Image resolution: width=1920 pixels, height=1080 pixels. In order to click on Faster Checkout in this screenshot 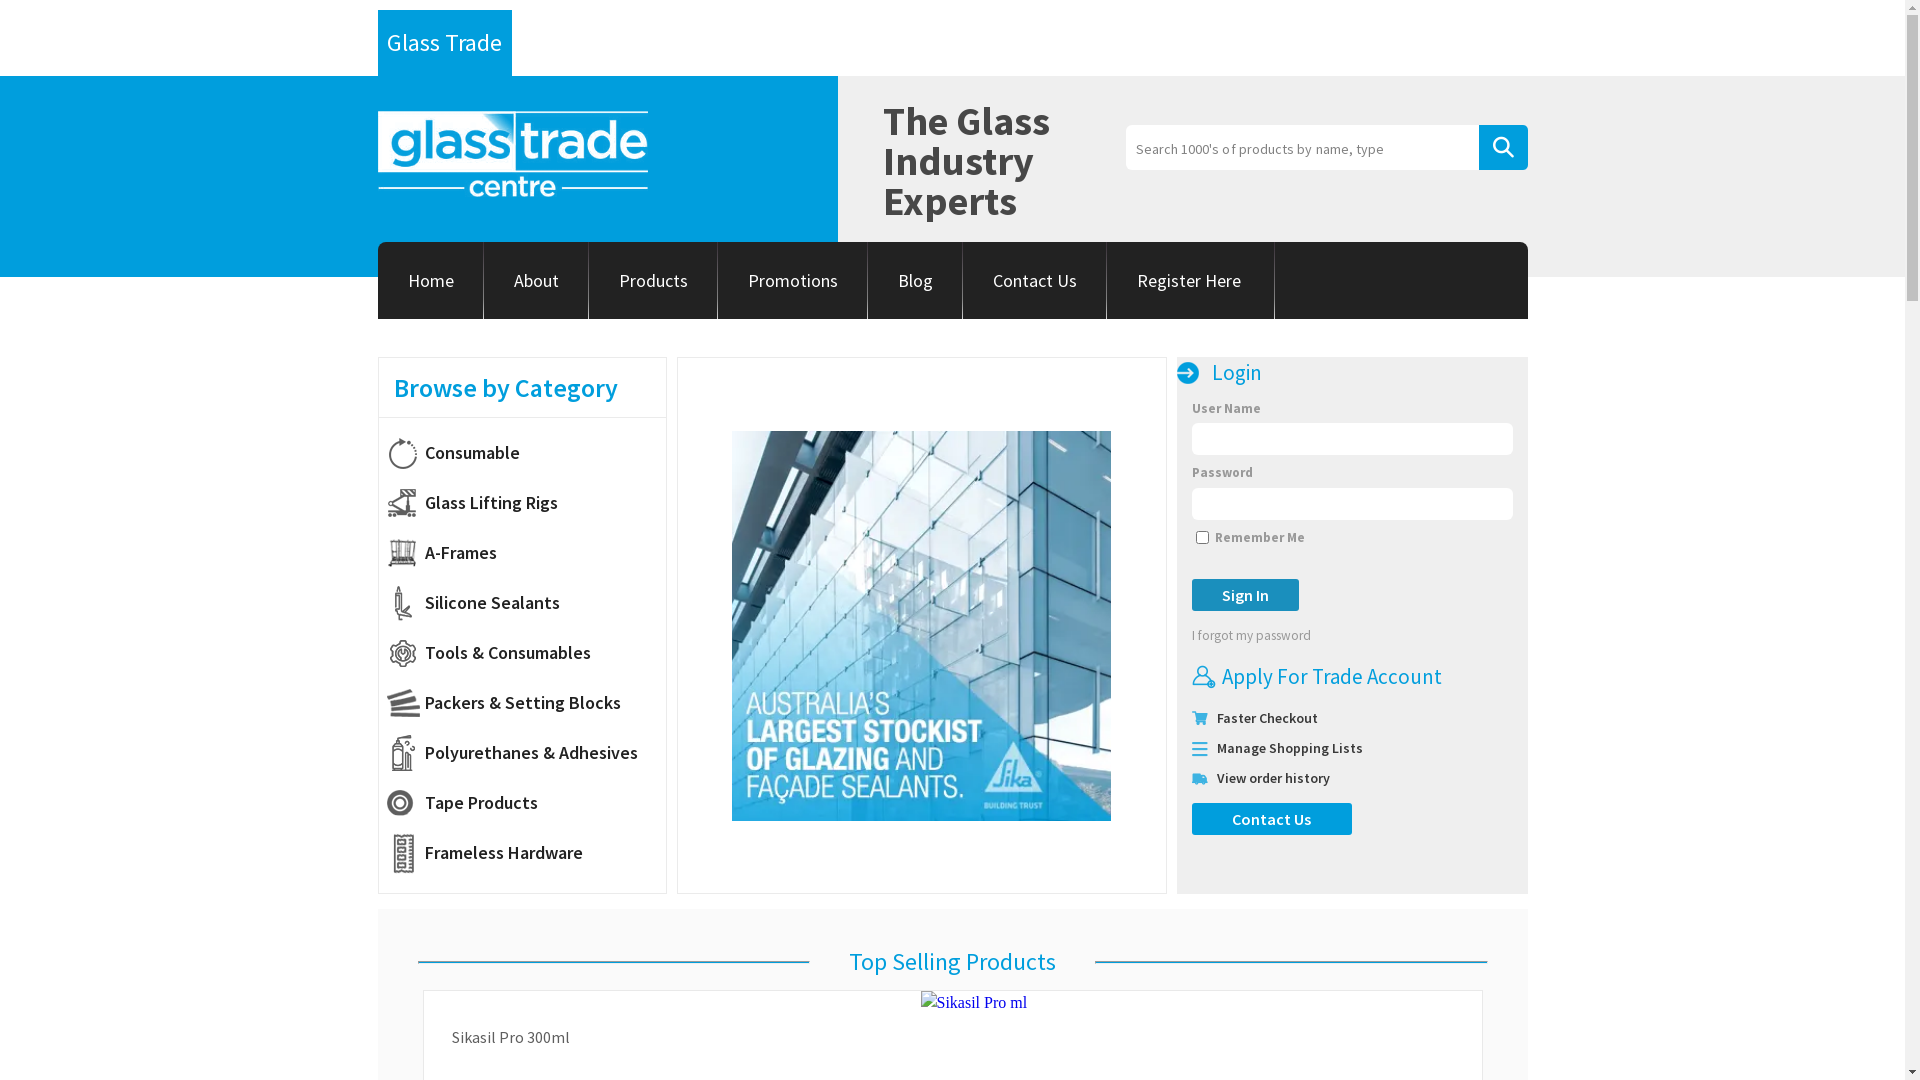, I will do `click(1266, 718)`.